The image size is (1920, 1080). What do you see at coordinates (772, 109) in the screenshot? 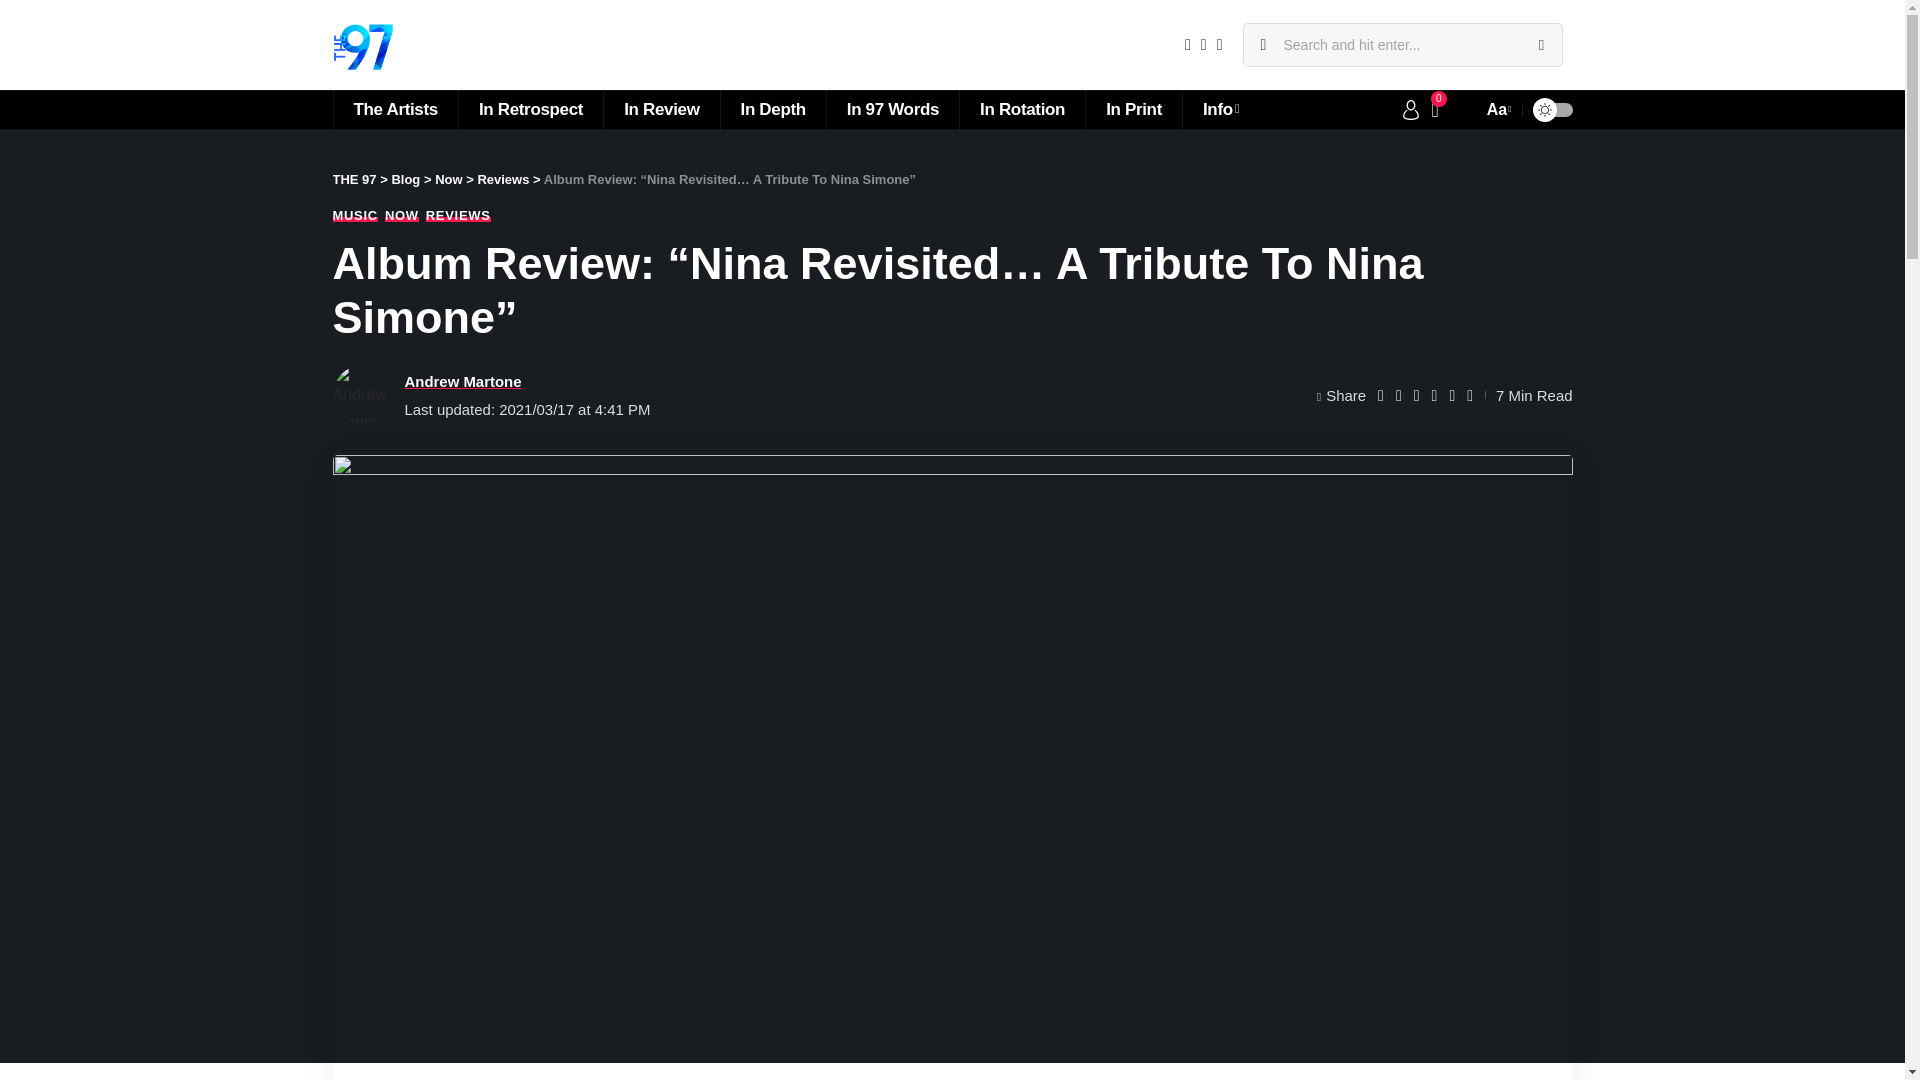
I see `In Depth` at bounding box center [772, 109].